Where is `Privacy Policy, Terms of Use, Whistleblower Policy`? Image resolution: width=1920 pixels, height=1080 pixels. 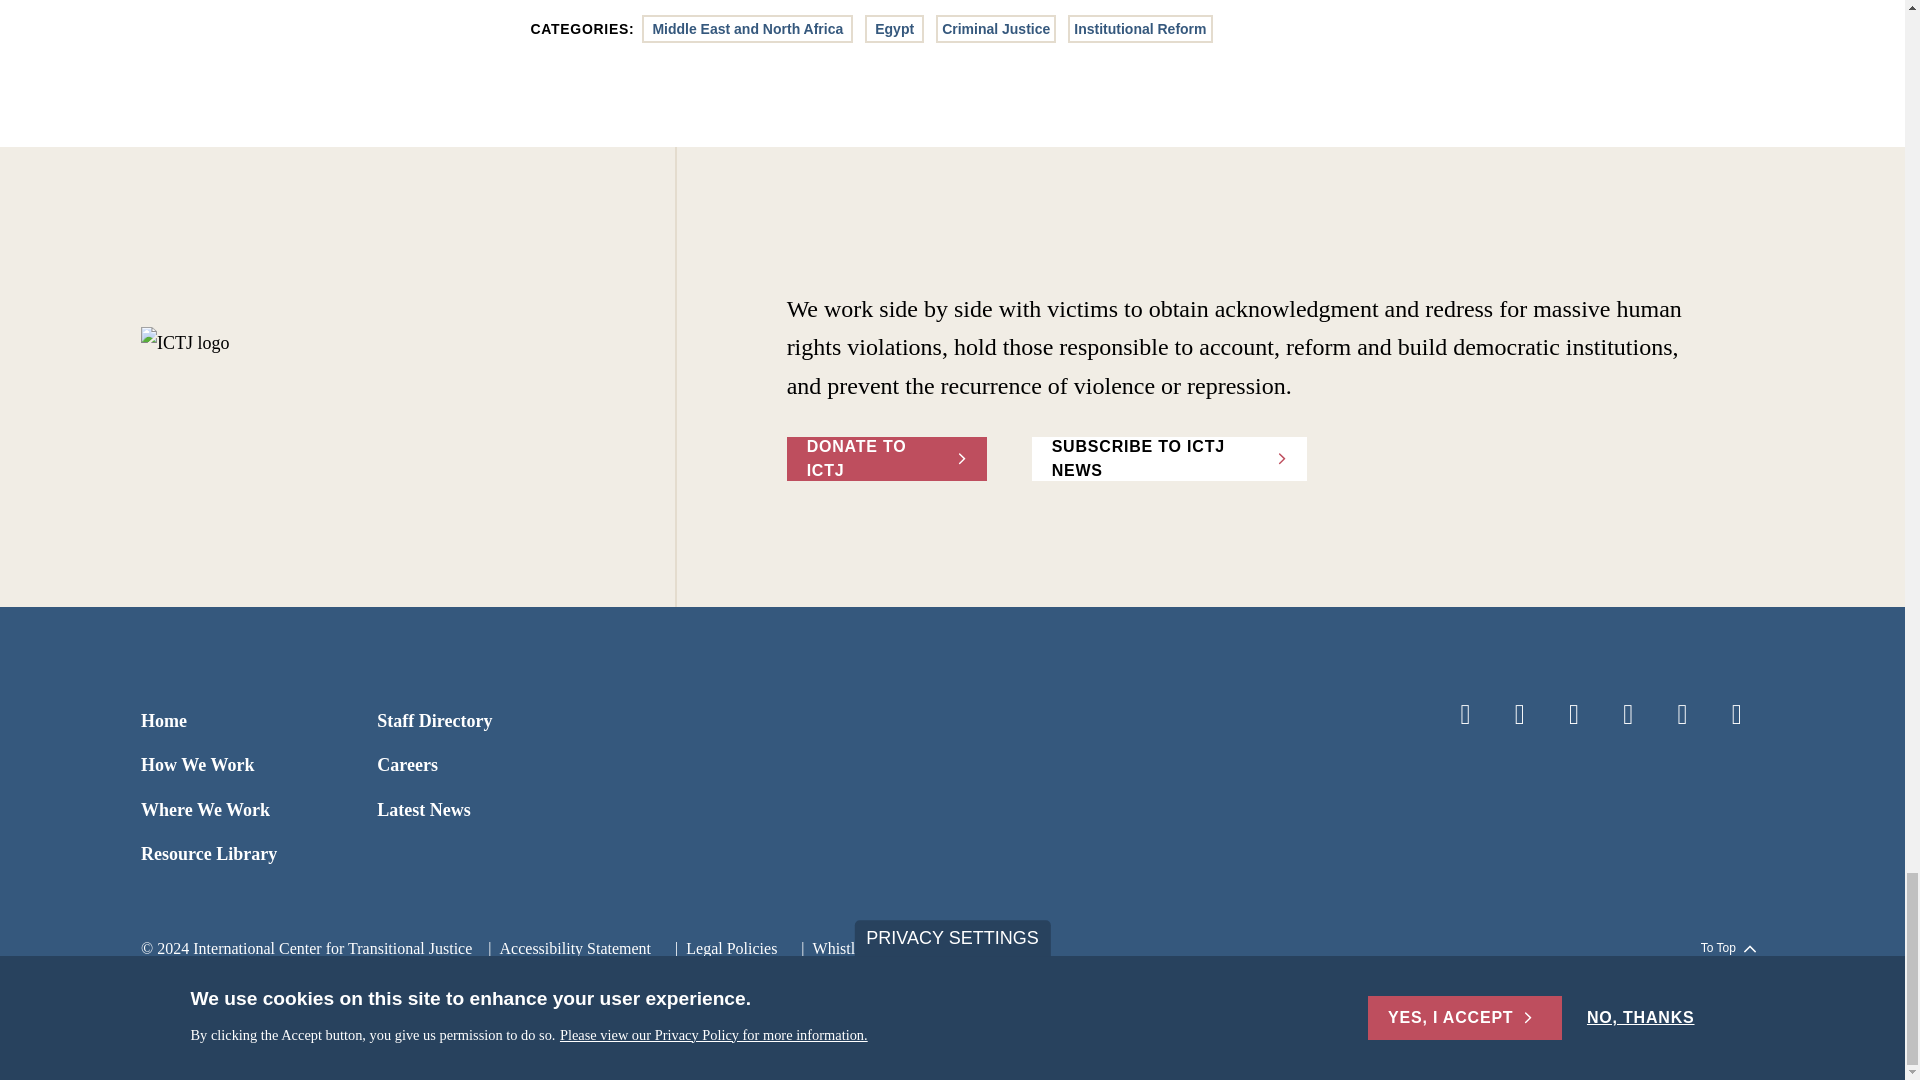
Privacy Policy, Terms of Use, Whistleblower Policy is located at coordinates (722, 948).